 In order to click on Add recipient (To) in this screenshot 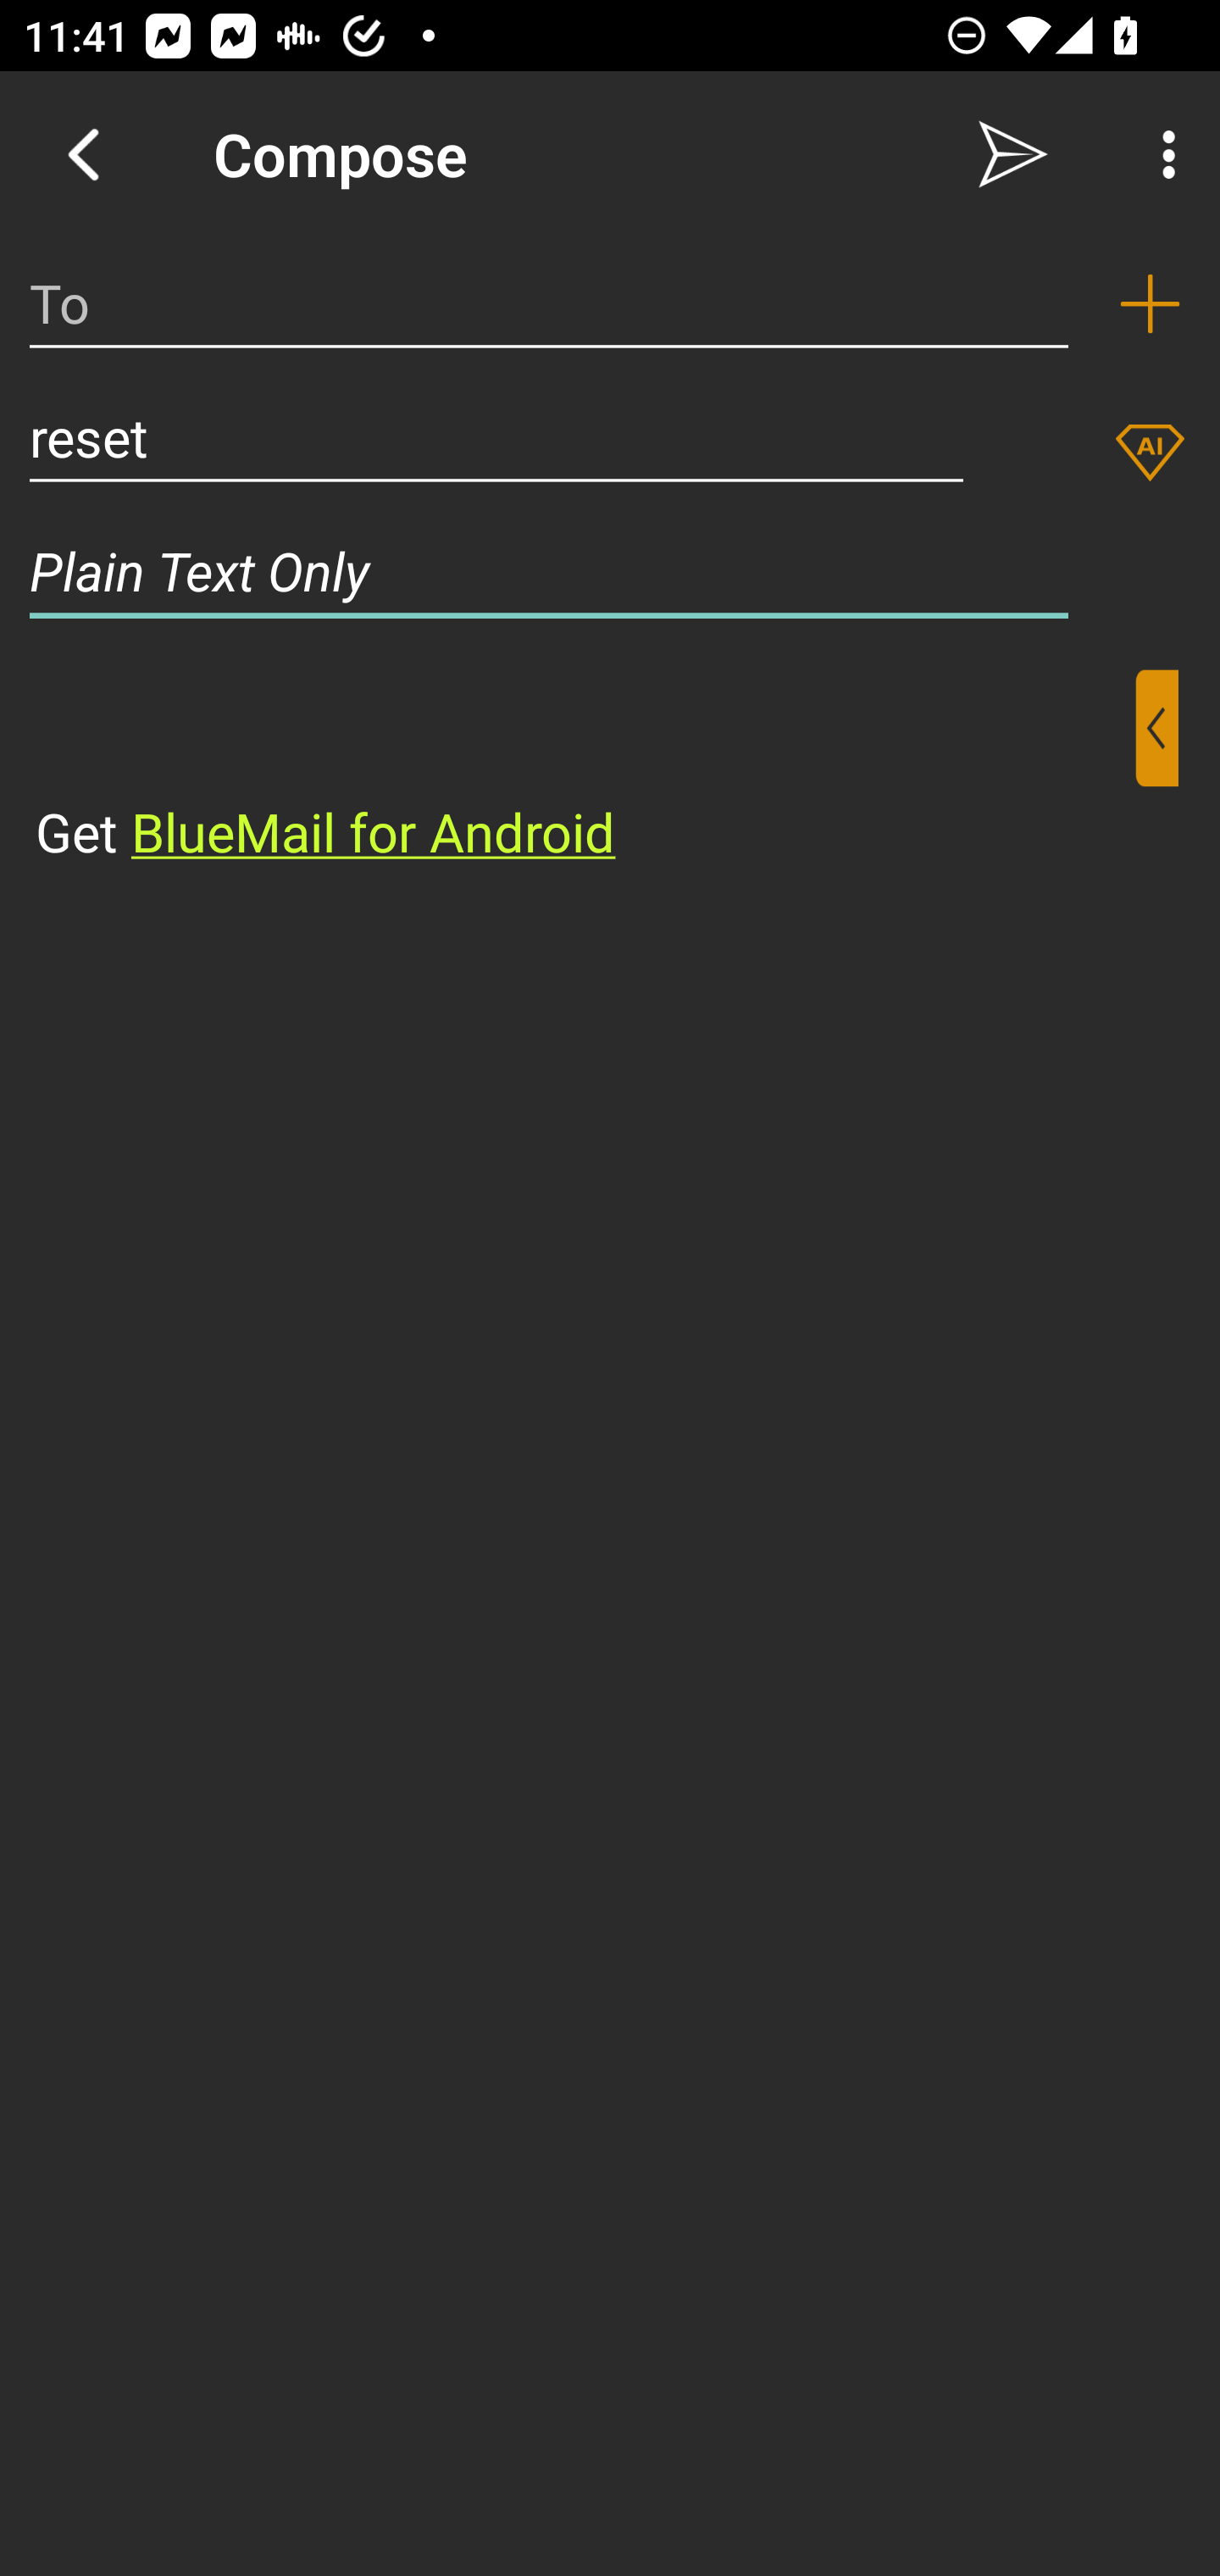, I will do `click(1150, 303)`.